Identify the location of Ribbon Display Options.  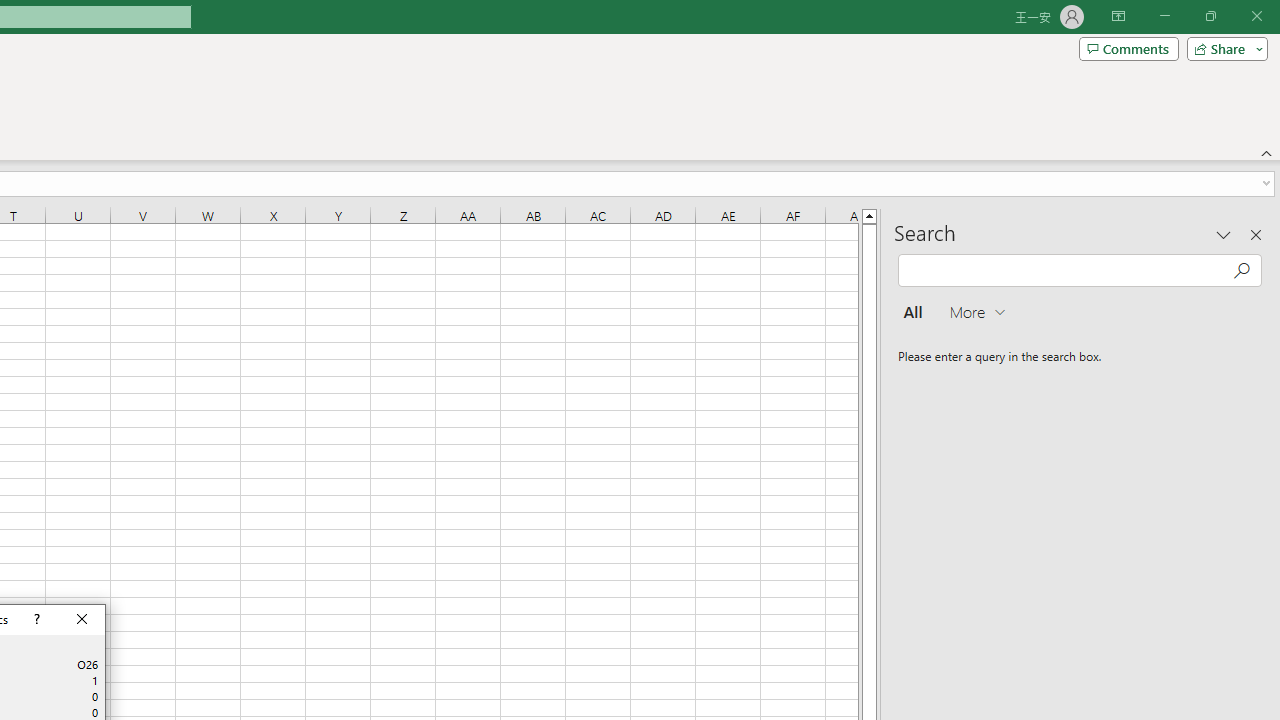
(1118, 16).